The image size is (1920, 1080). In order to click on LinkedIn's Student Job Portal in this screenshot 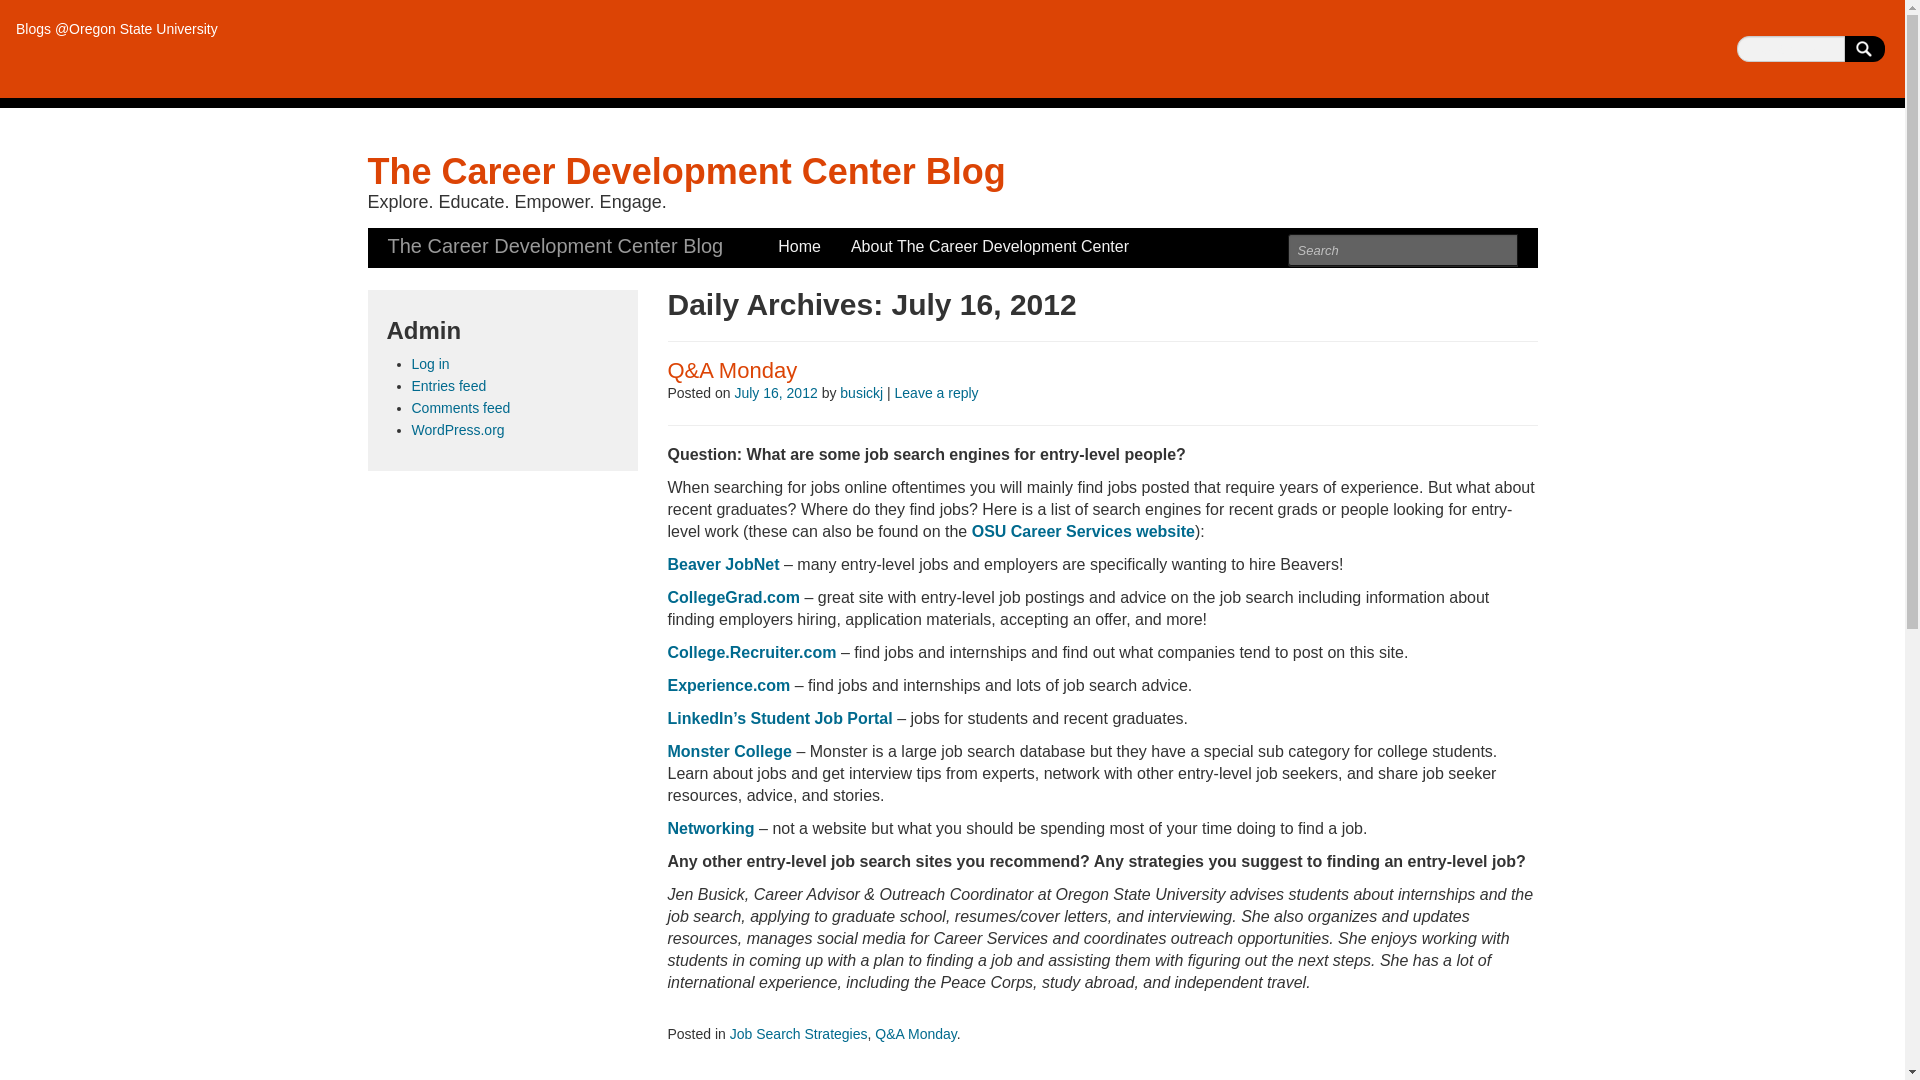, I will do `click(780, 718)`.